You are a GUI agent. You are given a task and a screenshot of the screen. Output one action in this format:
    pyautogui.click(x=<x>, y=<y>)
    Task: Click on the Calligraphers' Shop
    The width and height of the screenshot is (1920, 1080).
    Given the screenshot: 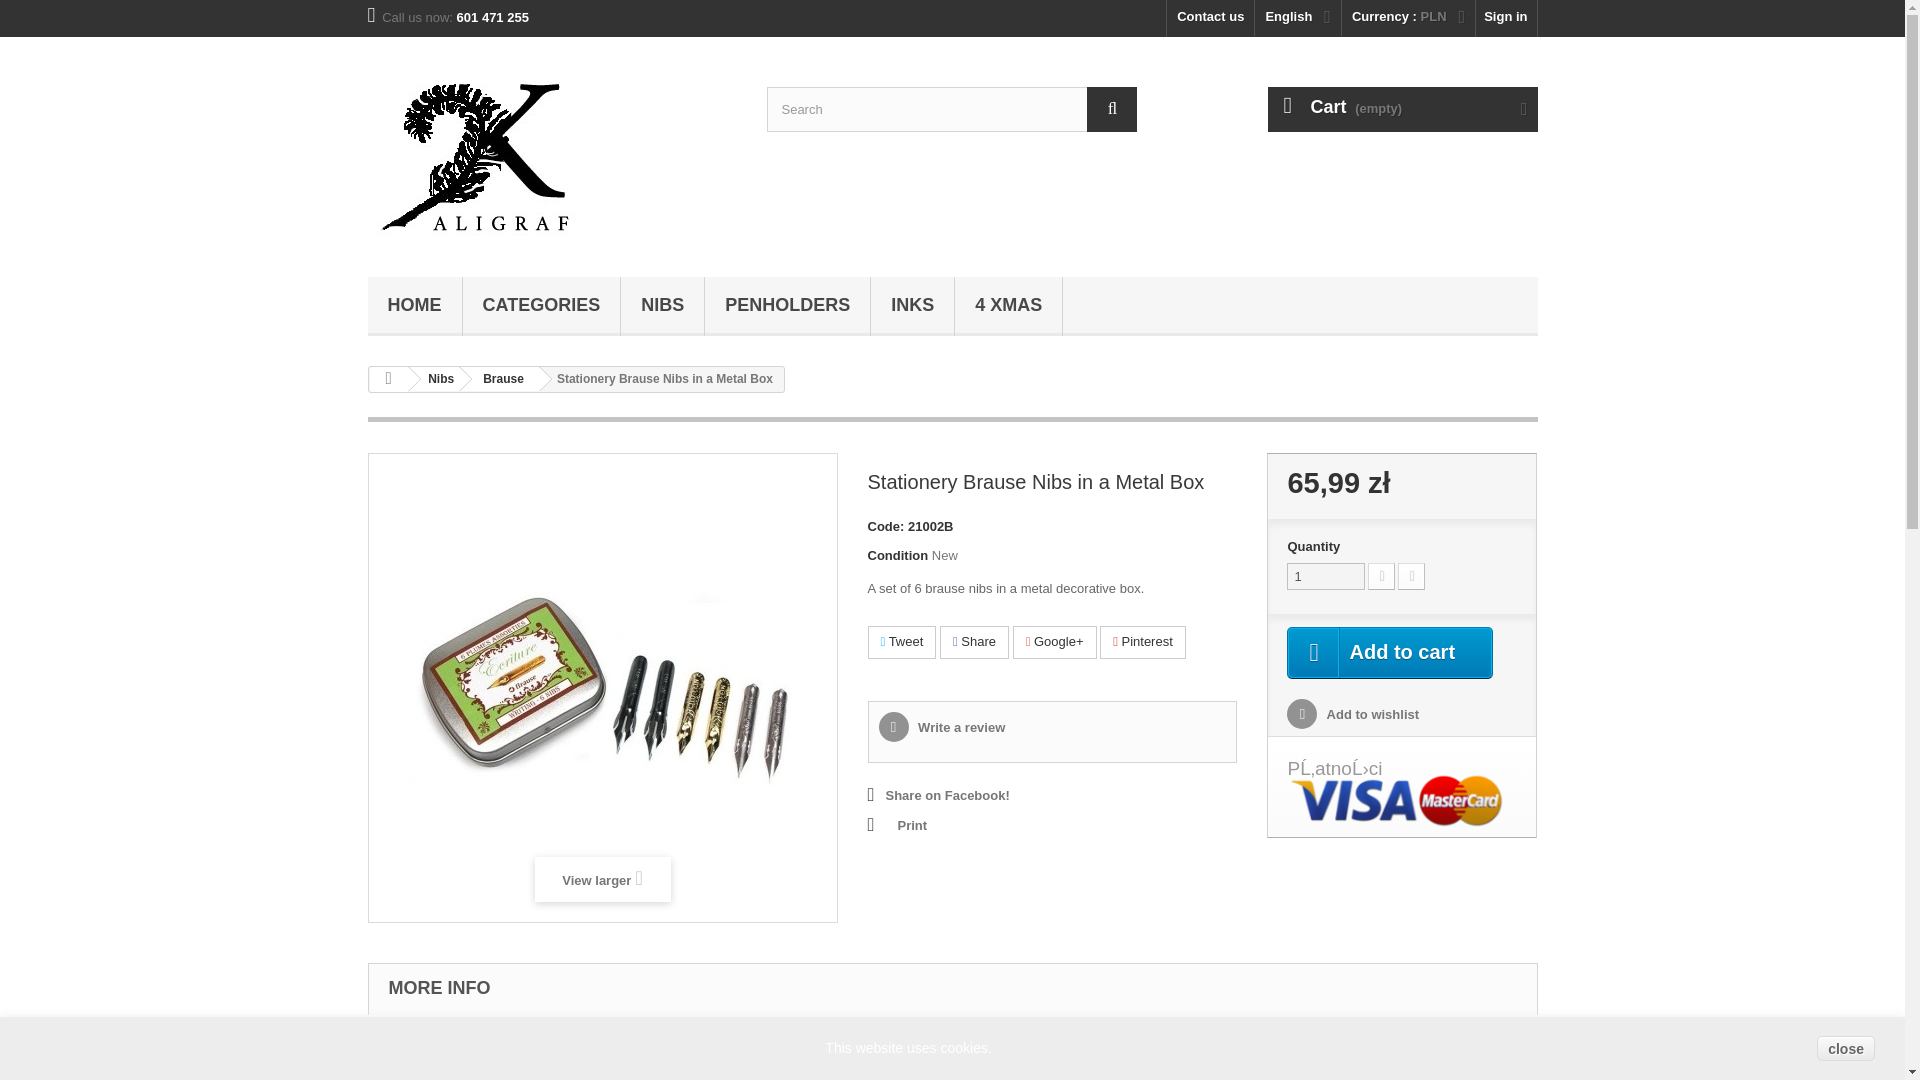 What is the action you would take?
    pyautogui.click(x=552, y=151)
    